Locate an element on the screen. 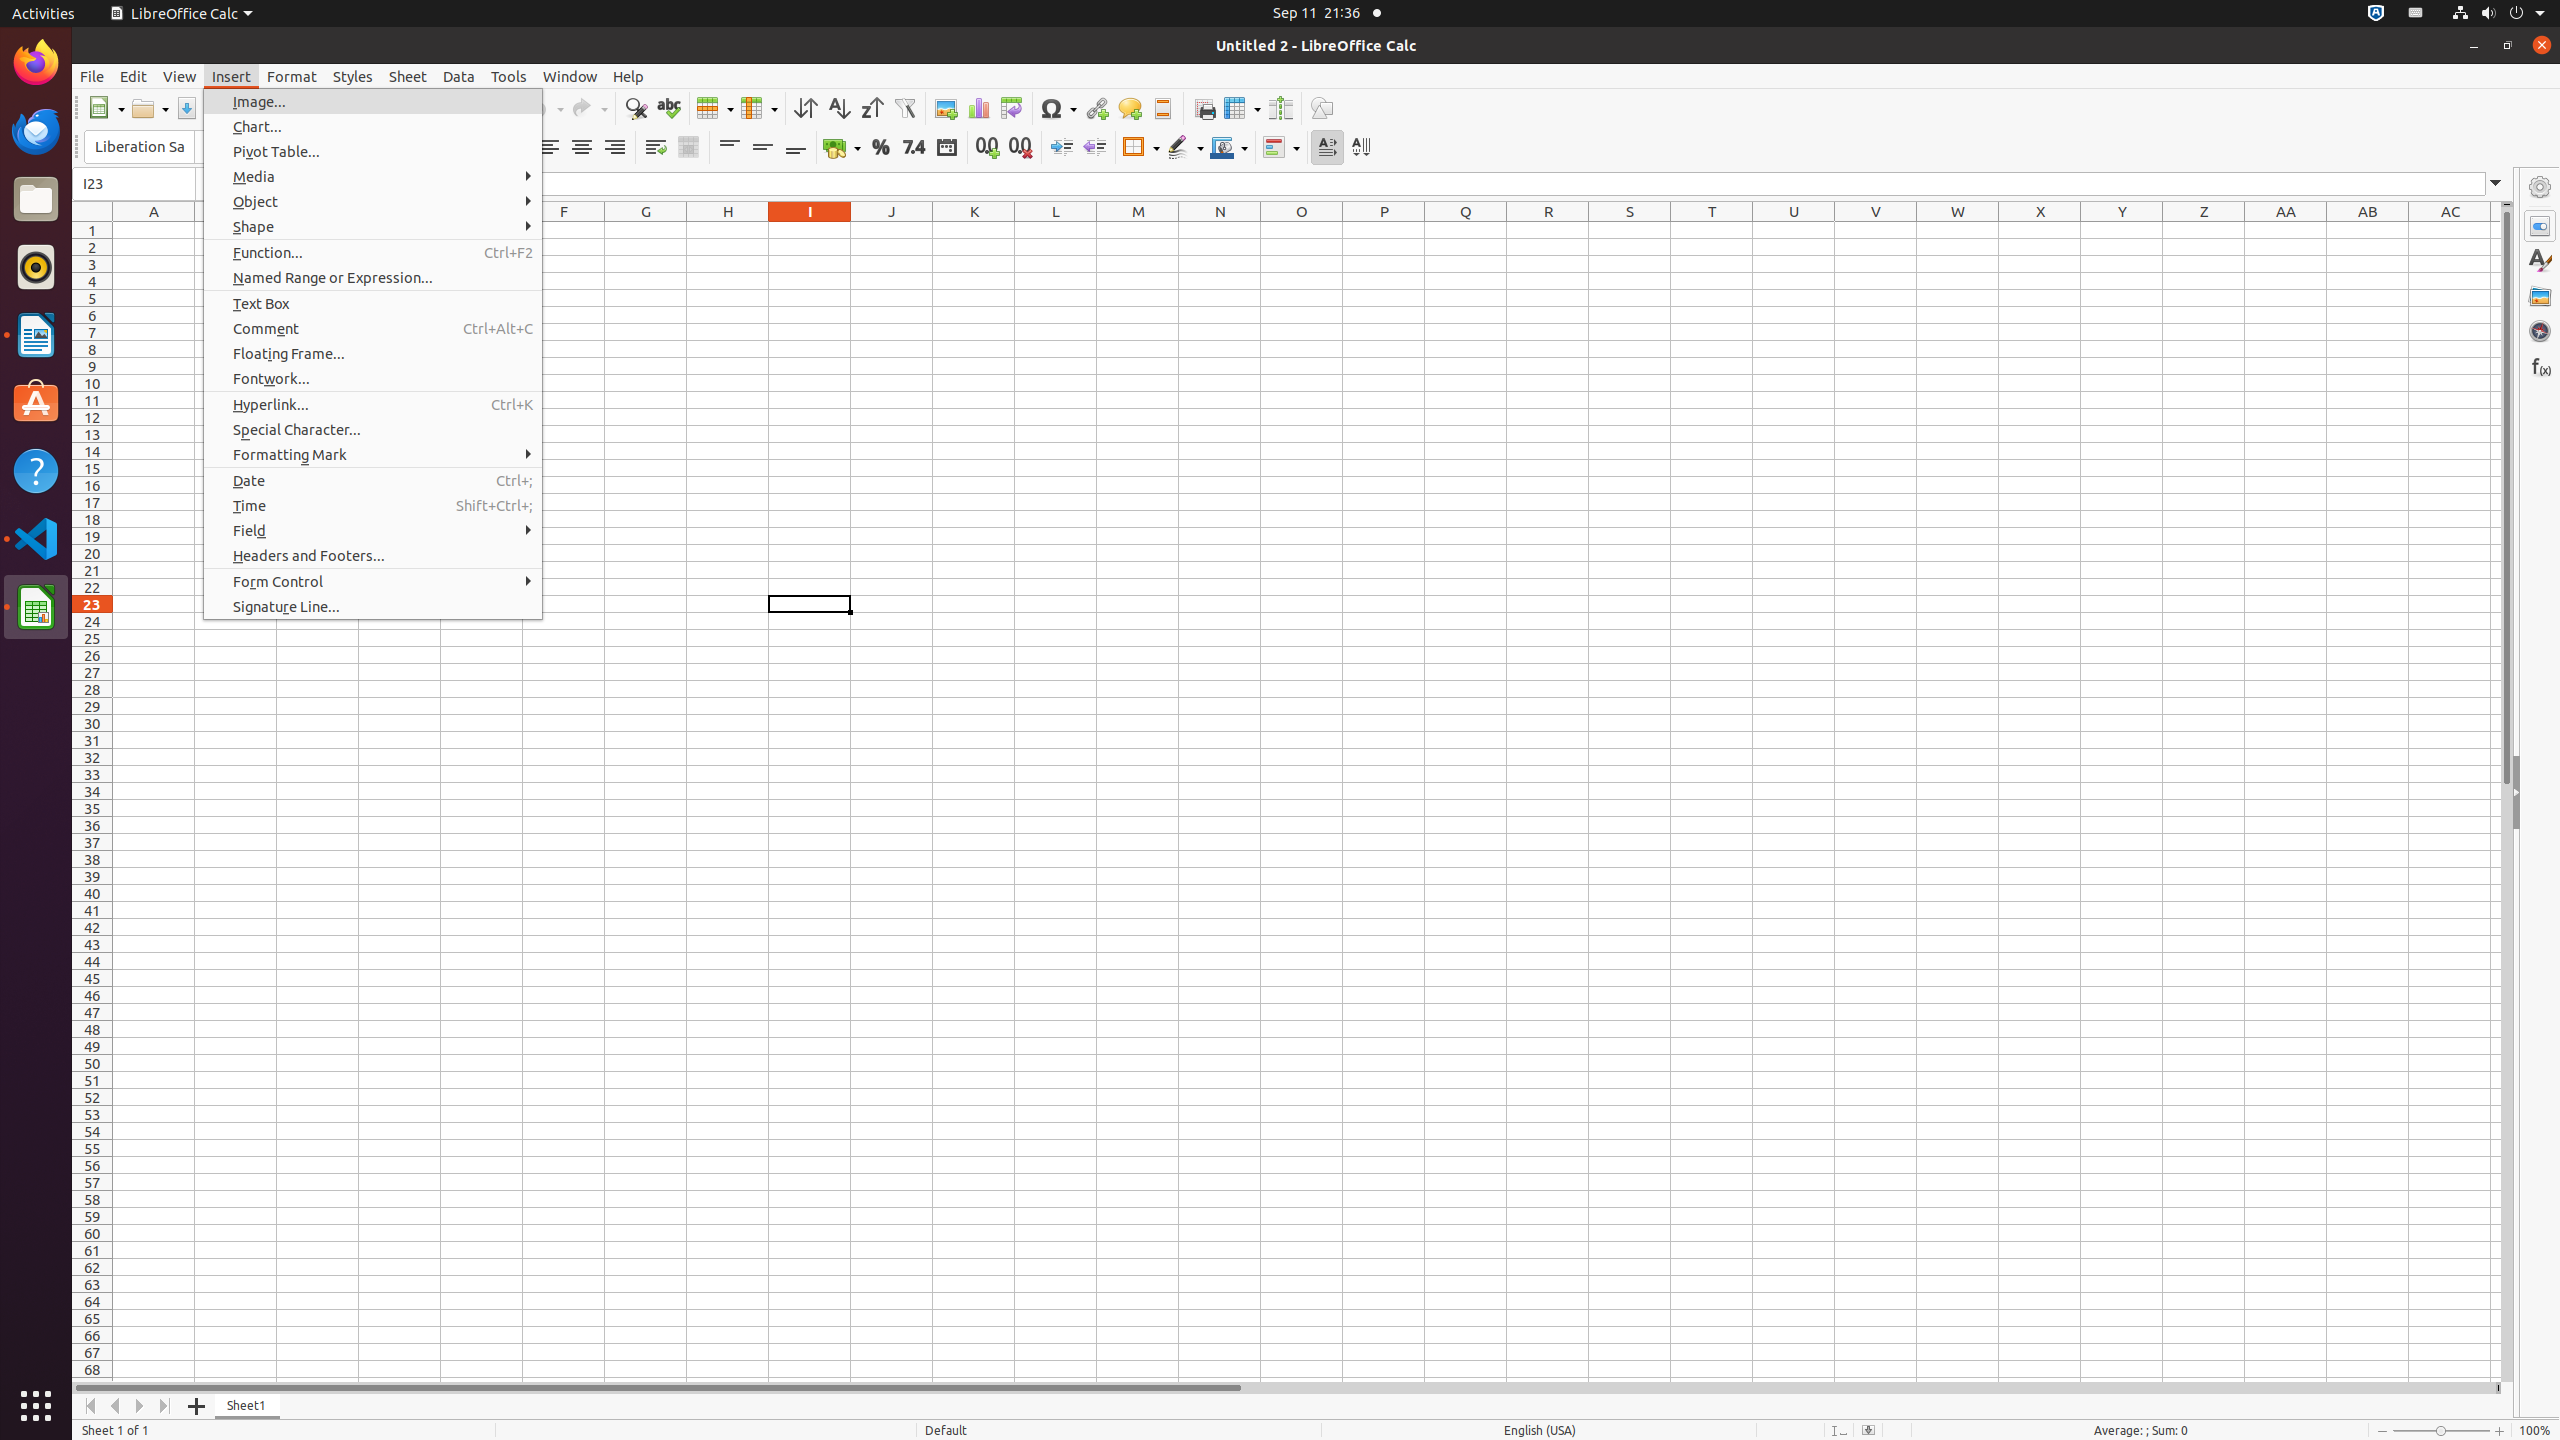  Row is located at coordinates (715, 108).